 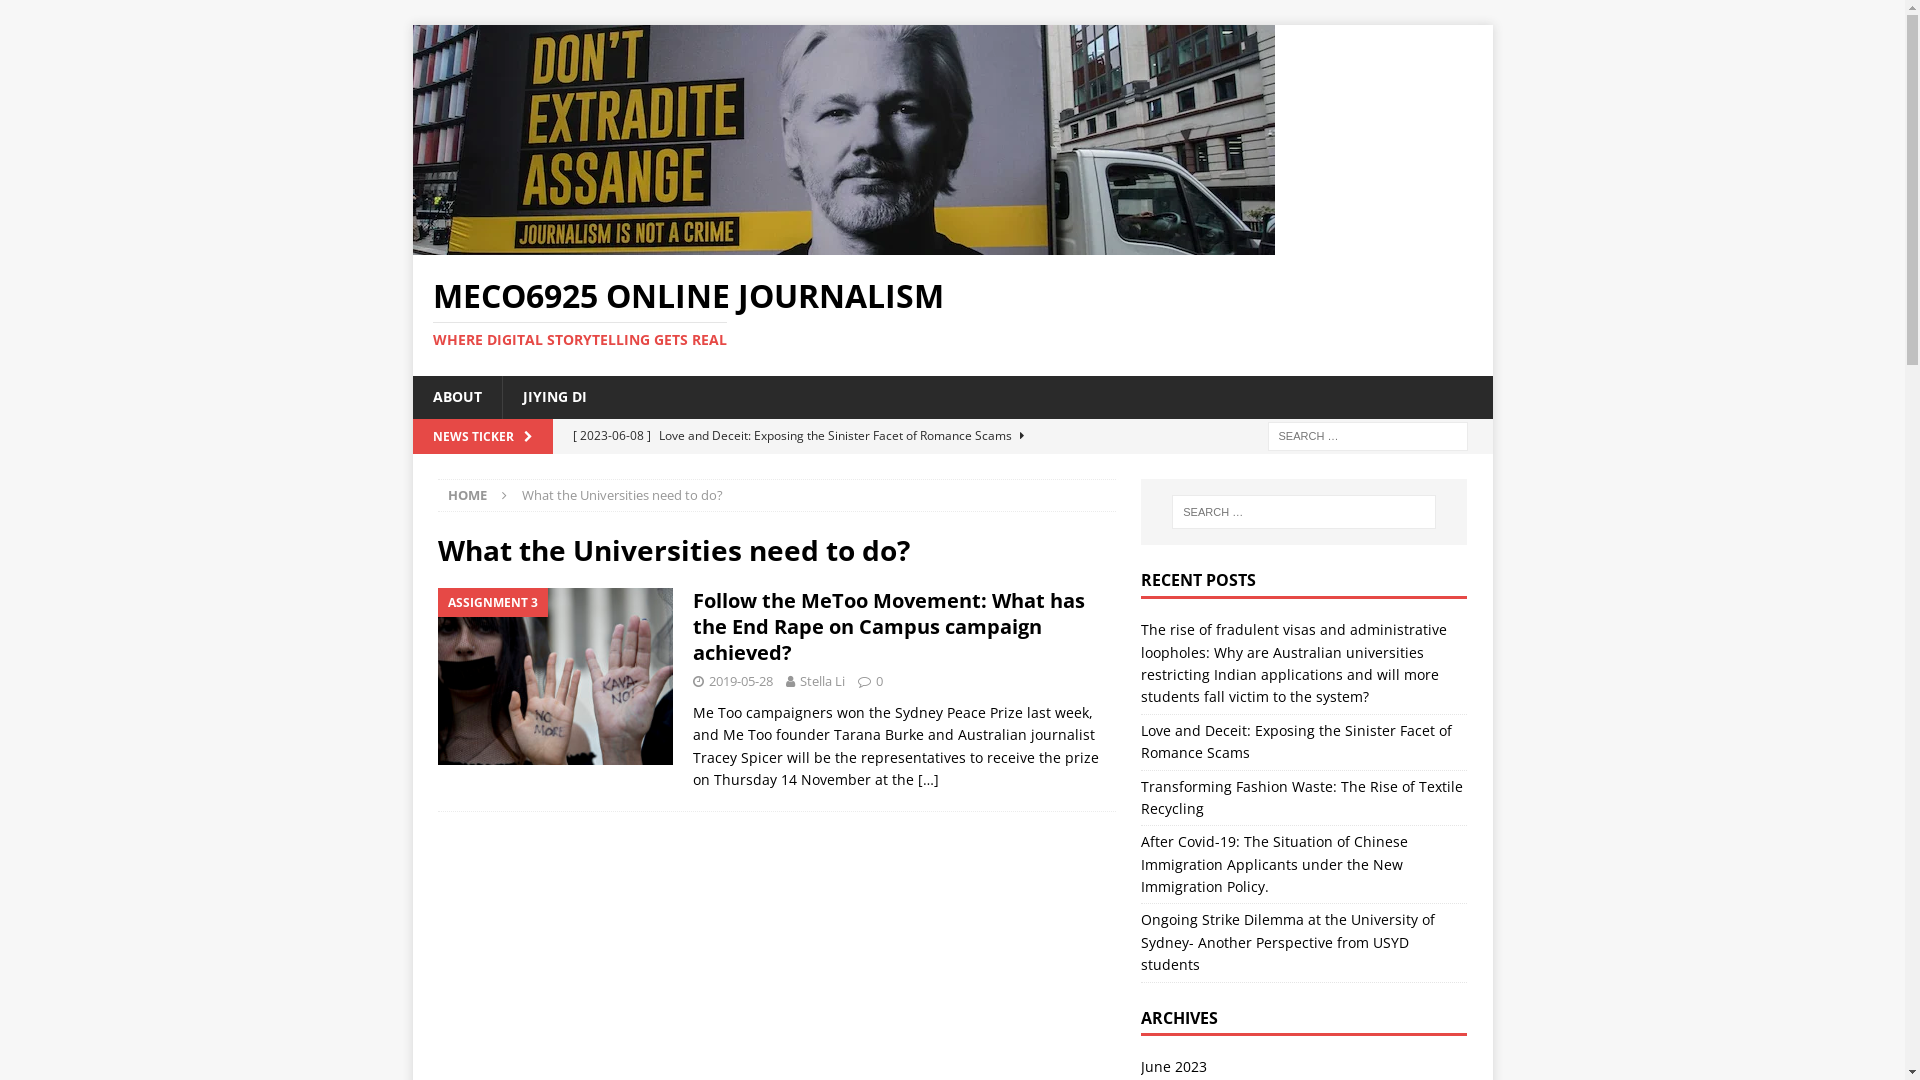 What do you see at coordinates (843, 244) in the screenshot?
I see `MECO6925 Online Journalism` at bounding box center [843, 244].